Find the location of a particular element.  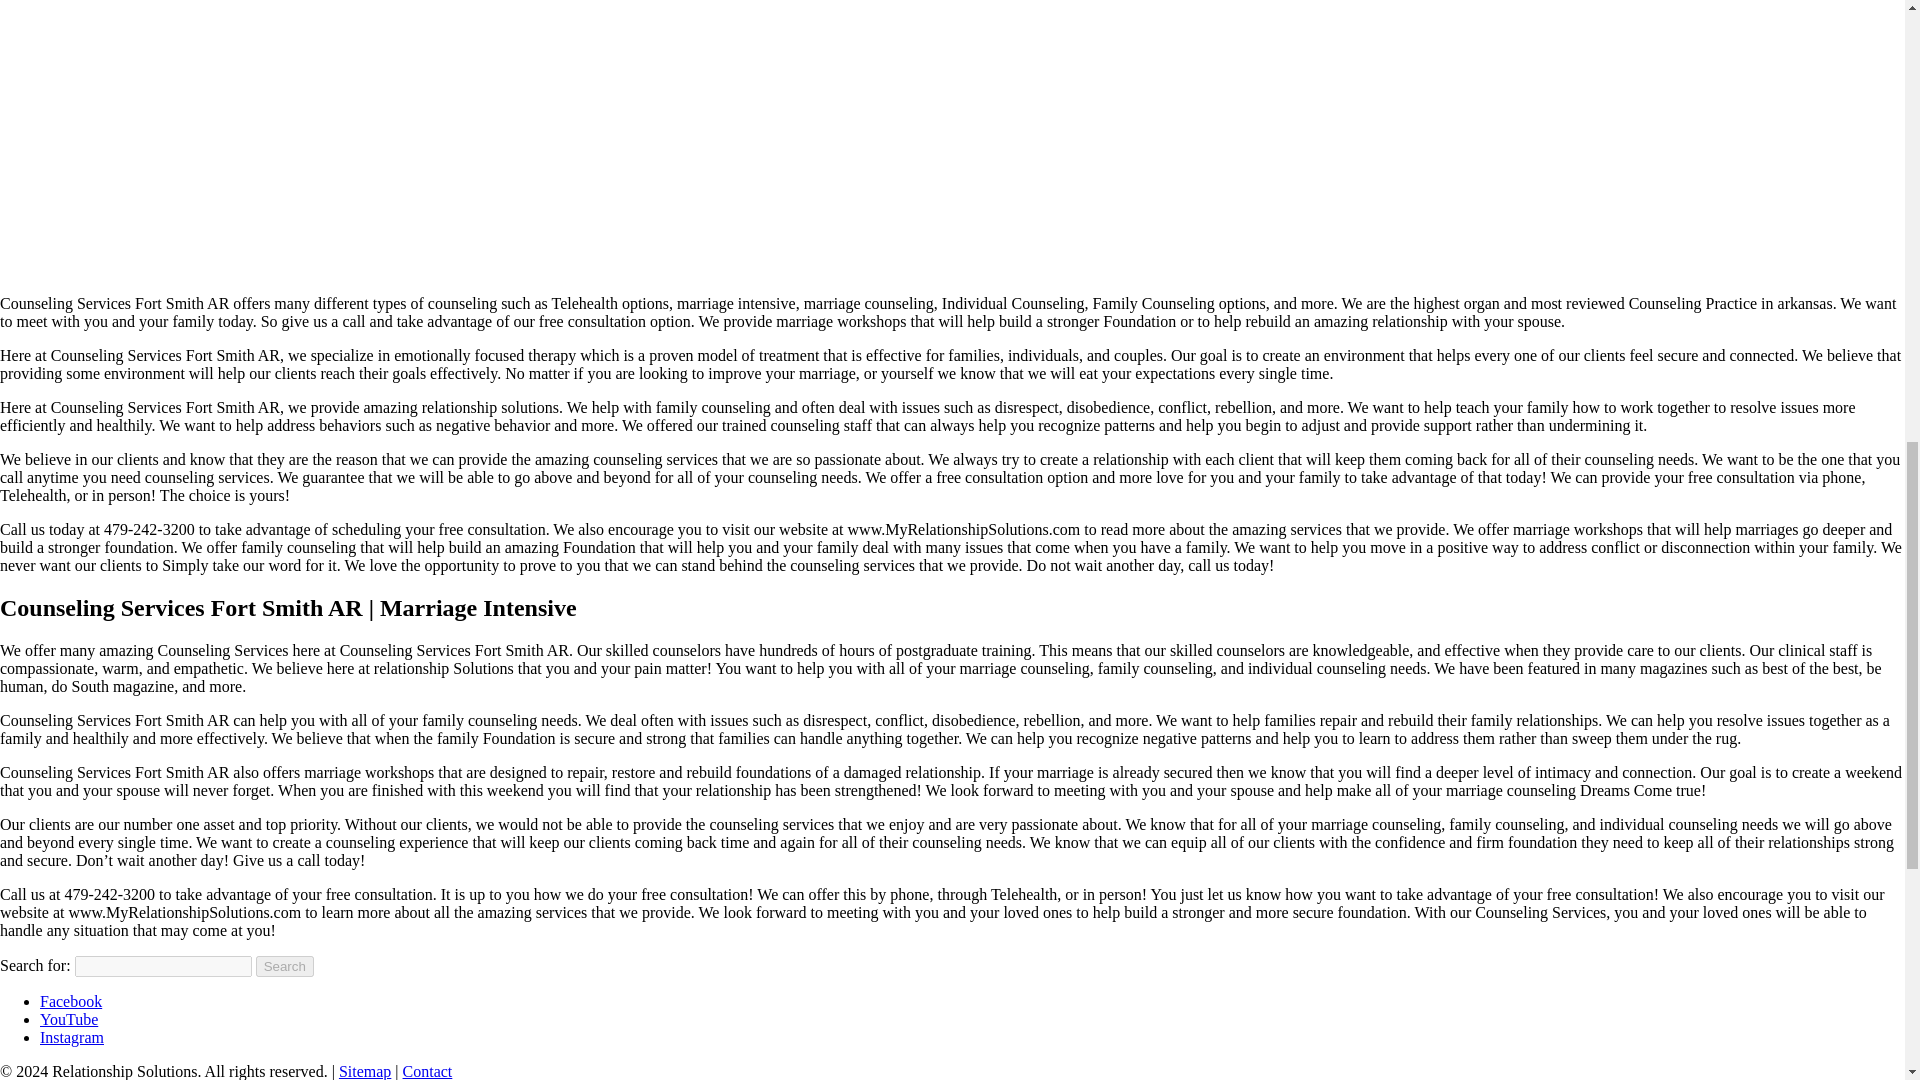

YouTube is located at coordinates (68, 1019).